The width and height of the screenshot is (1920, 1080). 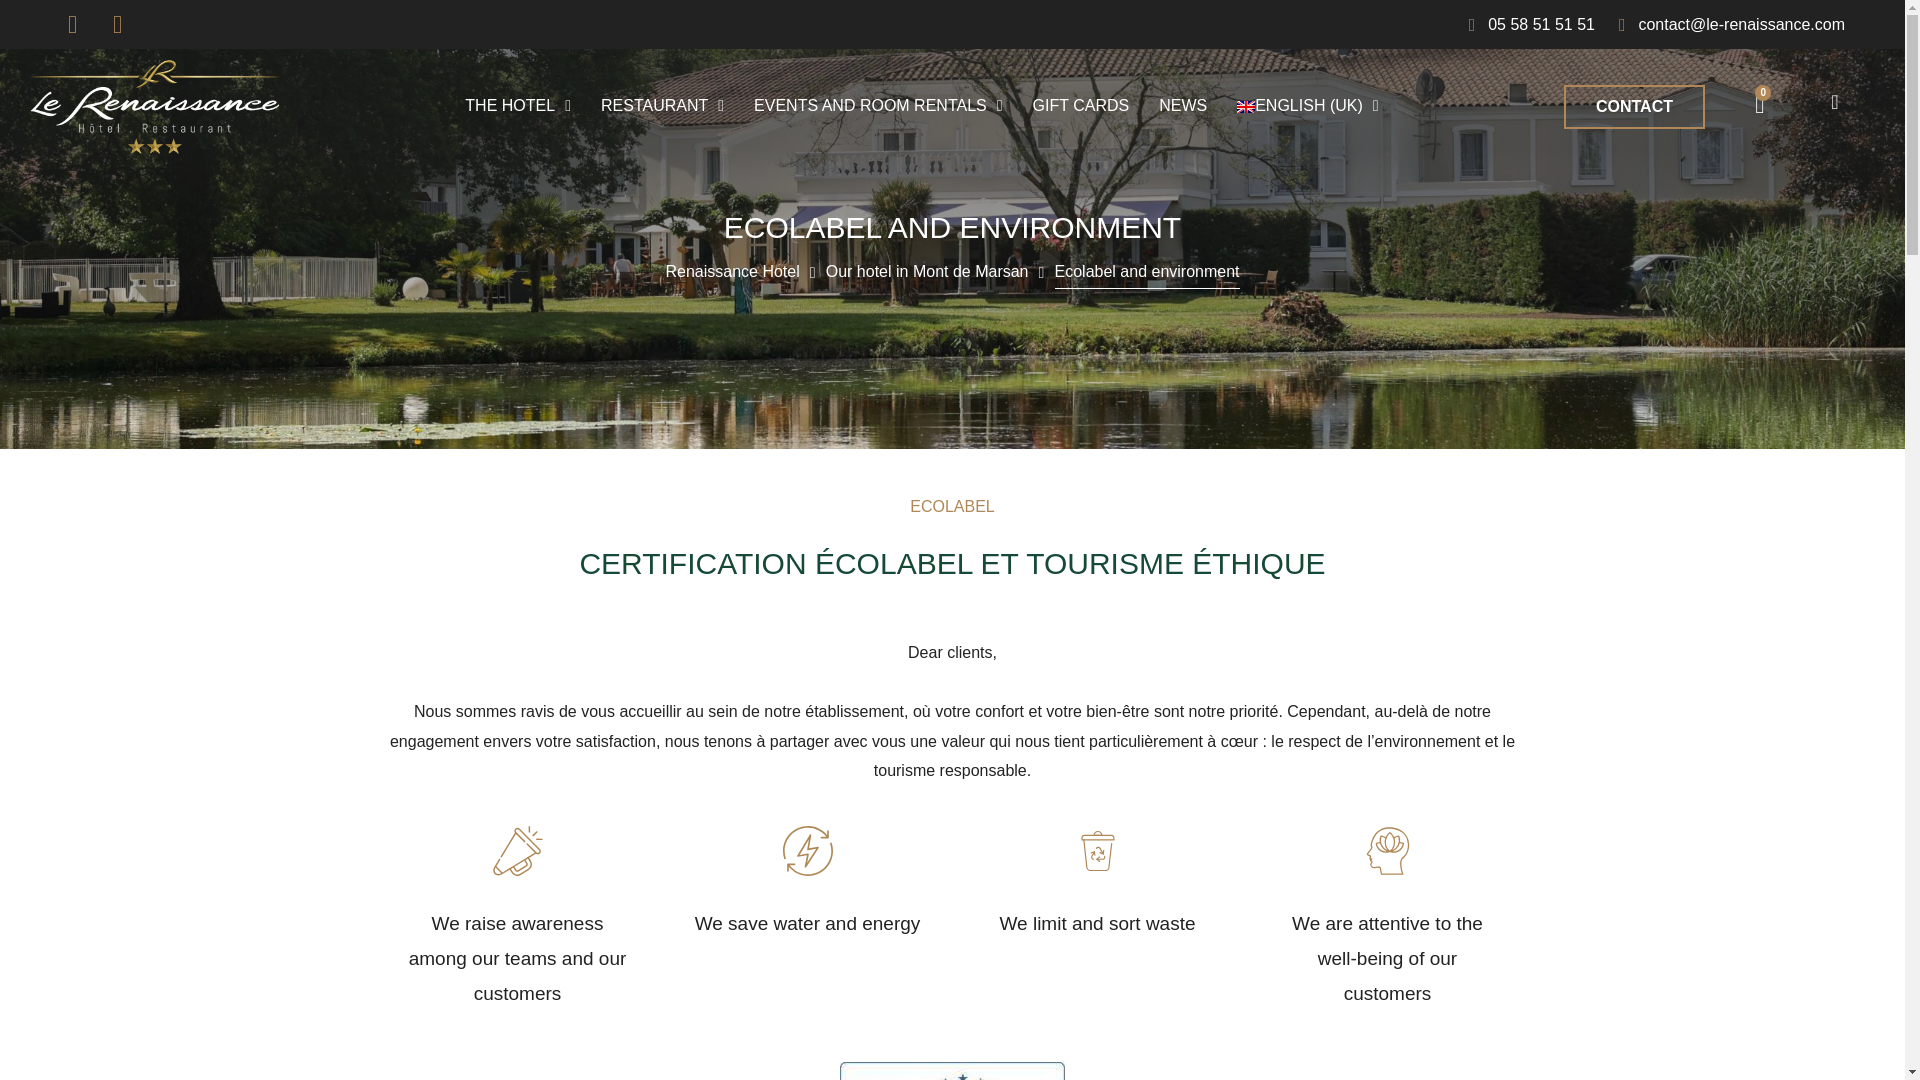 What do you see at coordinates (1082, 106) in the screenshot?
I see `EVENTS AND ROOM RENTALS` at bounding box center [1082, 106].